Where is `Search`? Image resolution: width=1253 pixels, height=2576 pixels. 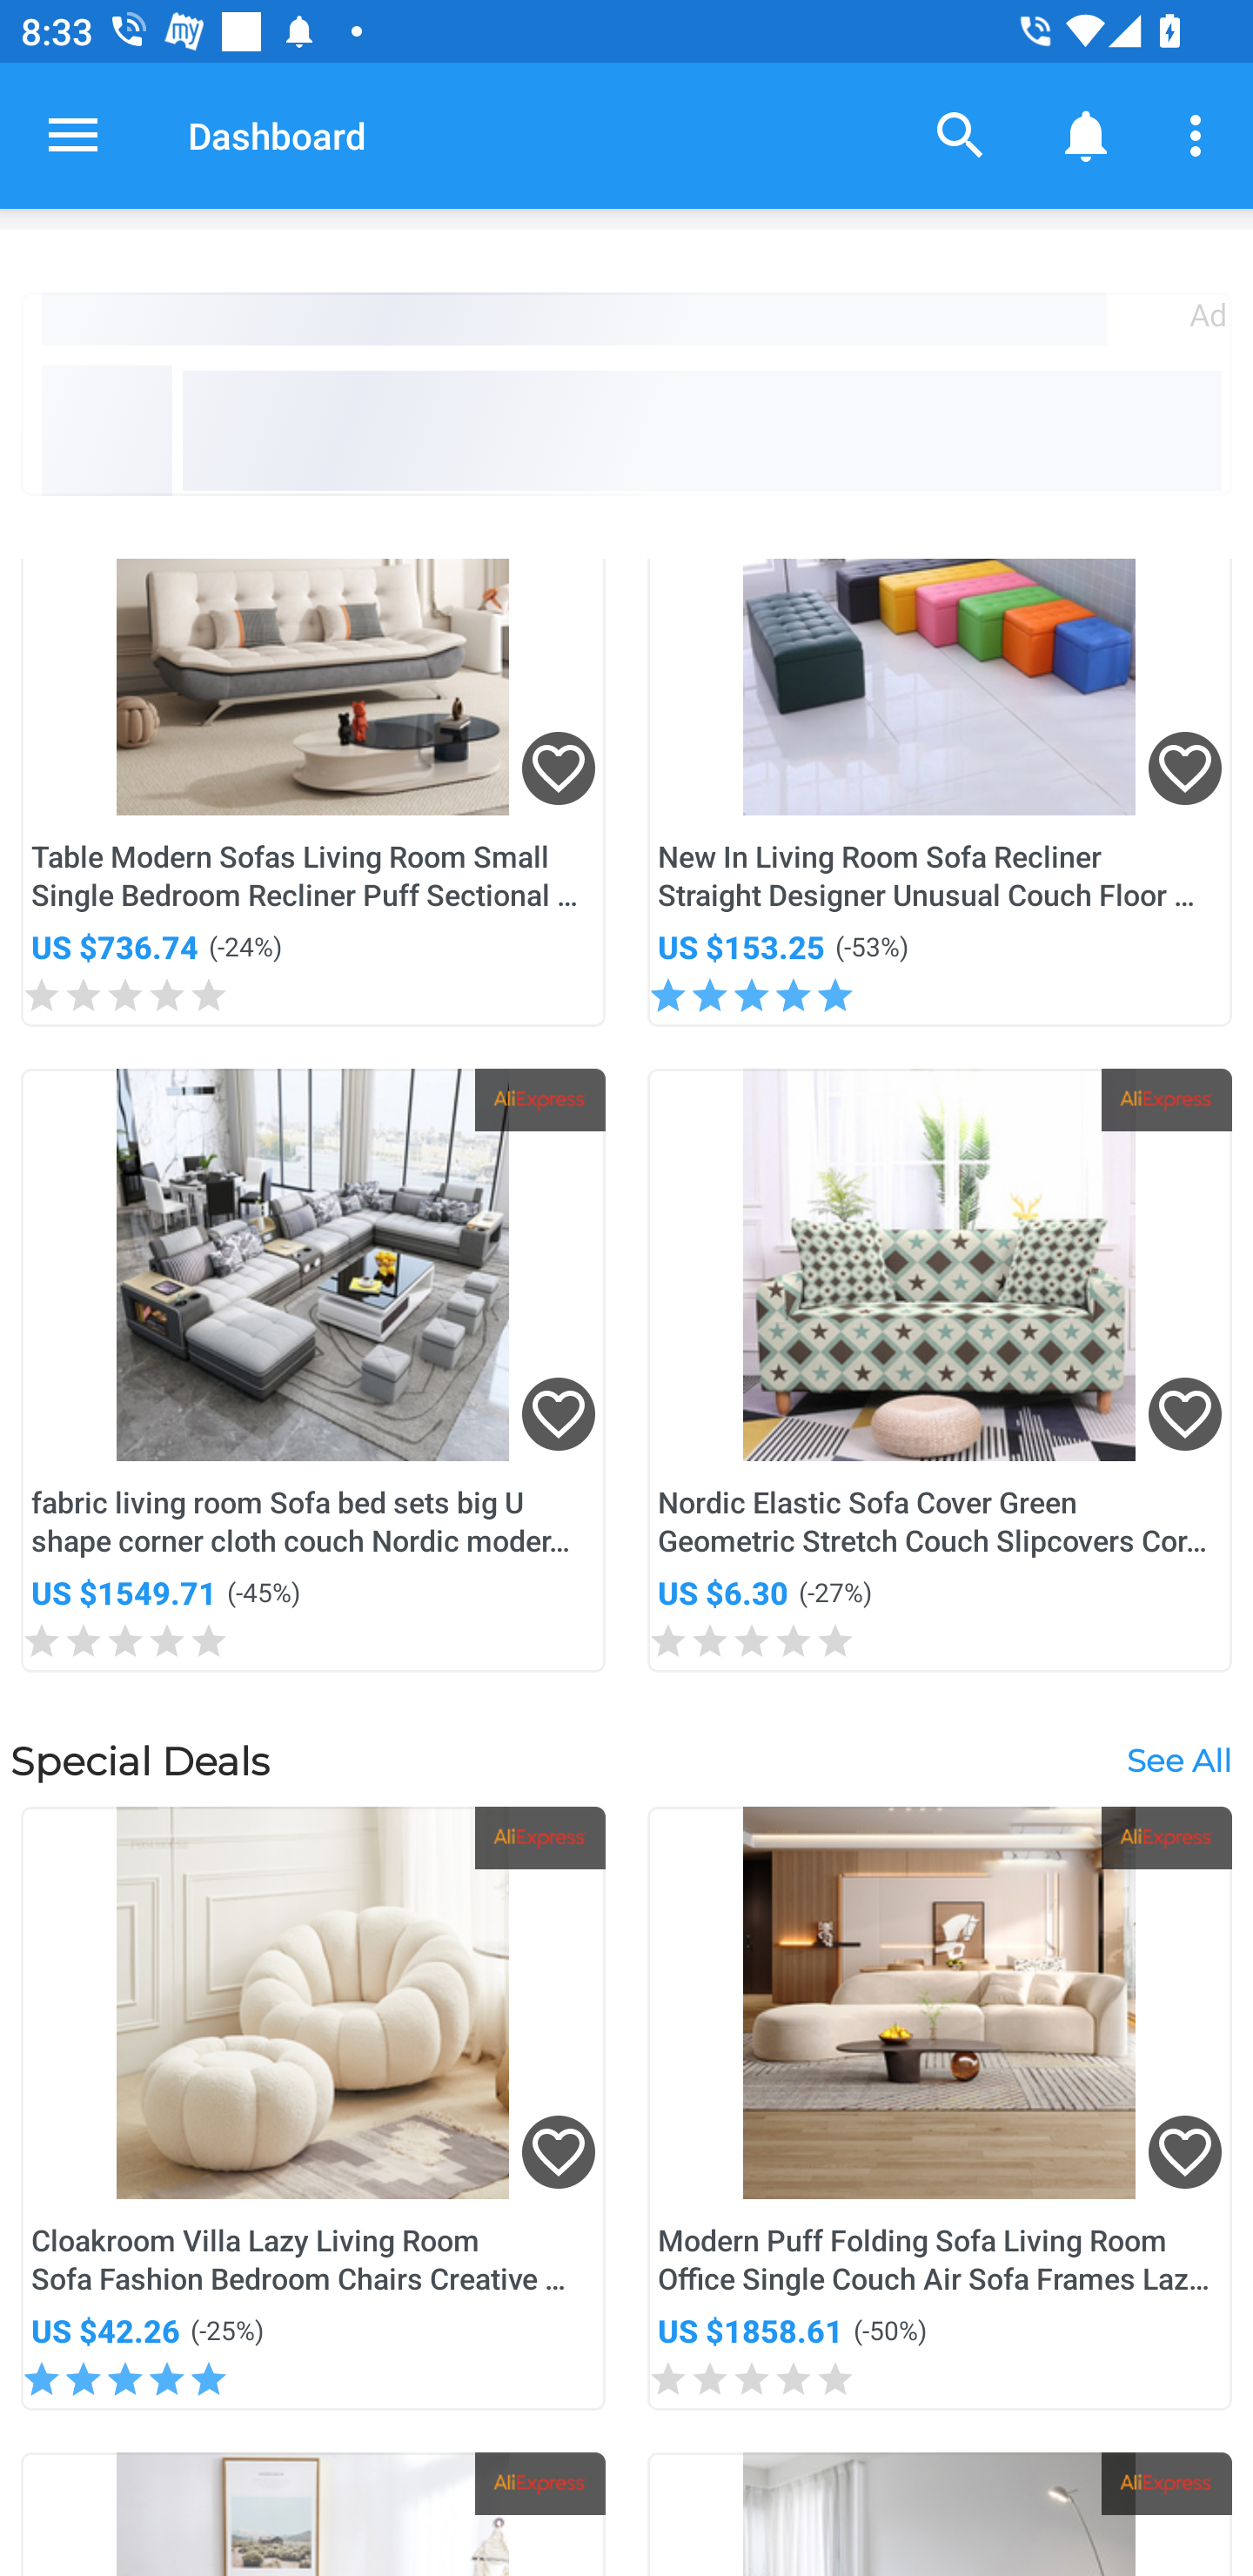
Search is located at coordinates (961, 134).